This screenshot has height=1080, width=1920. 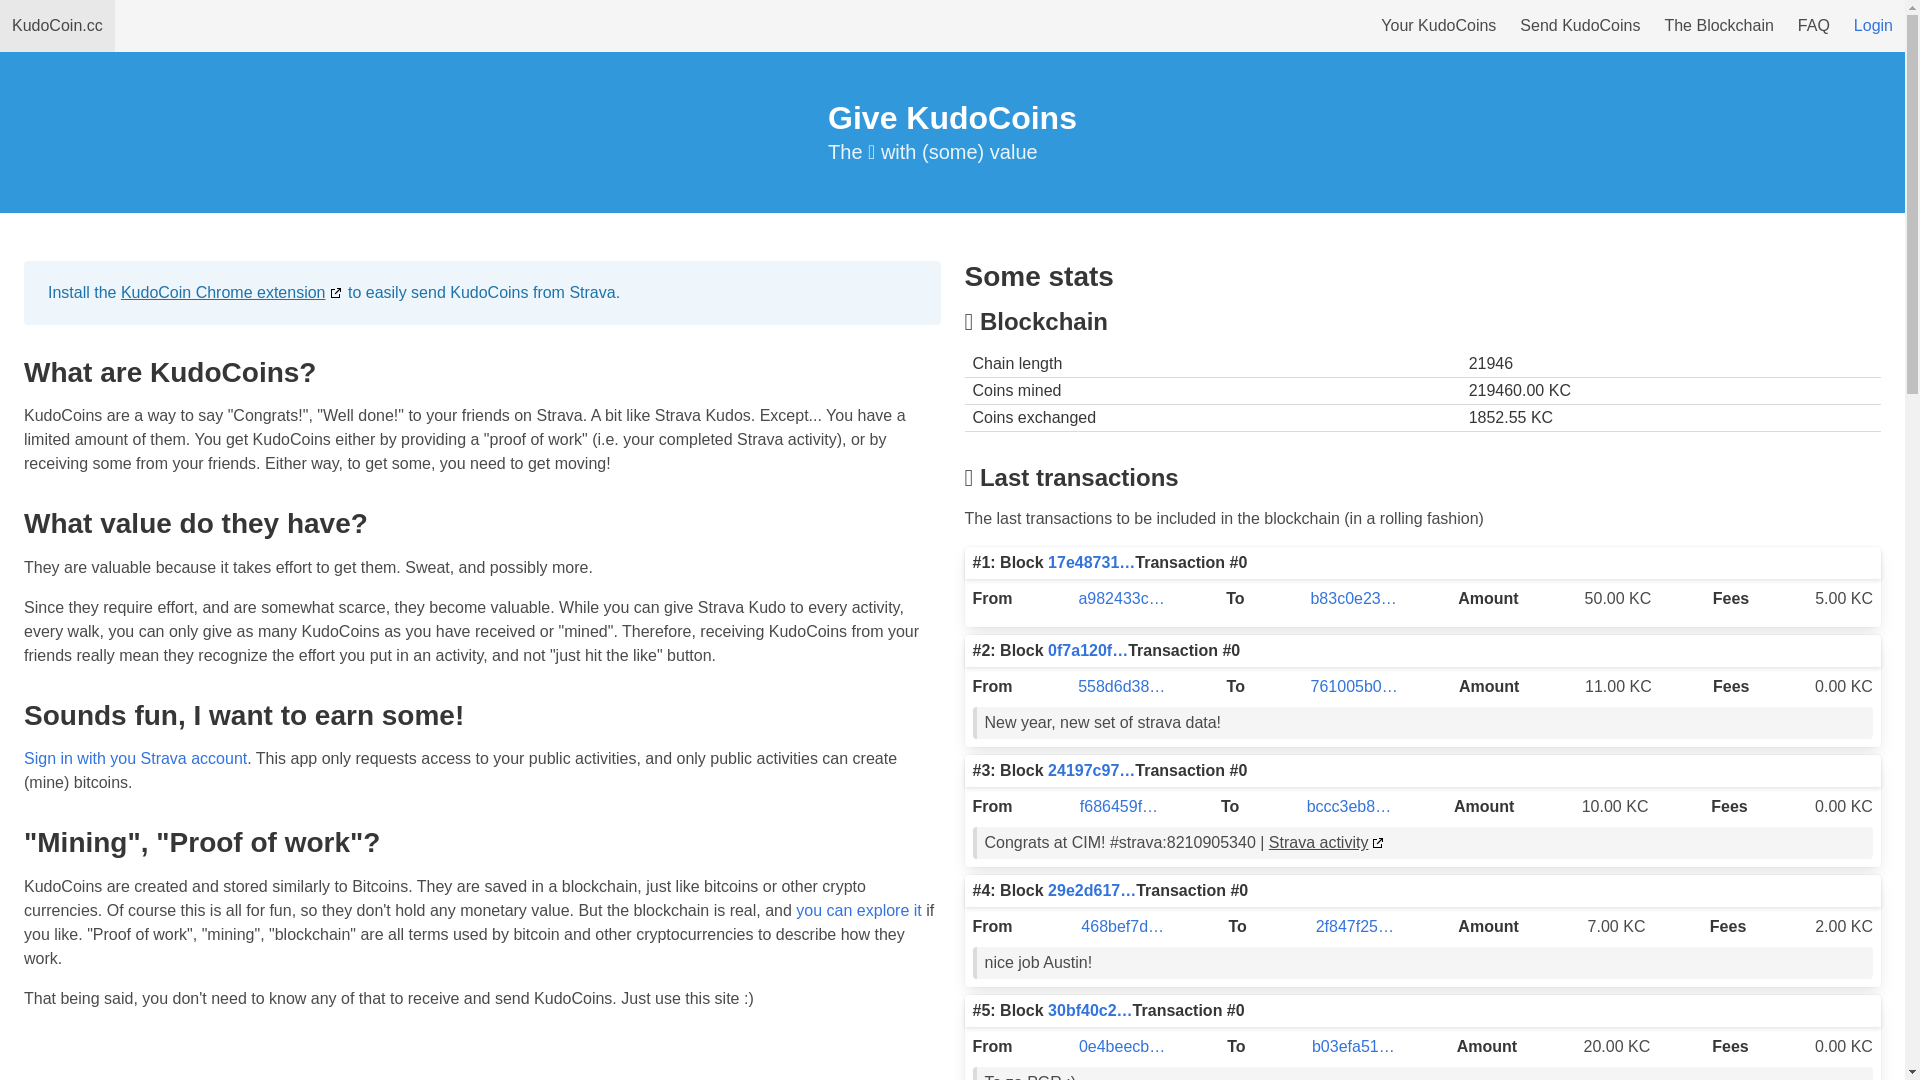 I want to click on Sign in with you Strava account, so click(x=135, y=758).